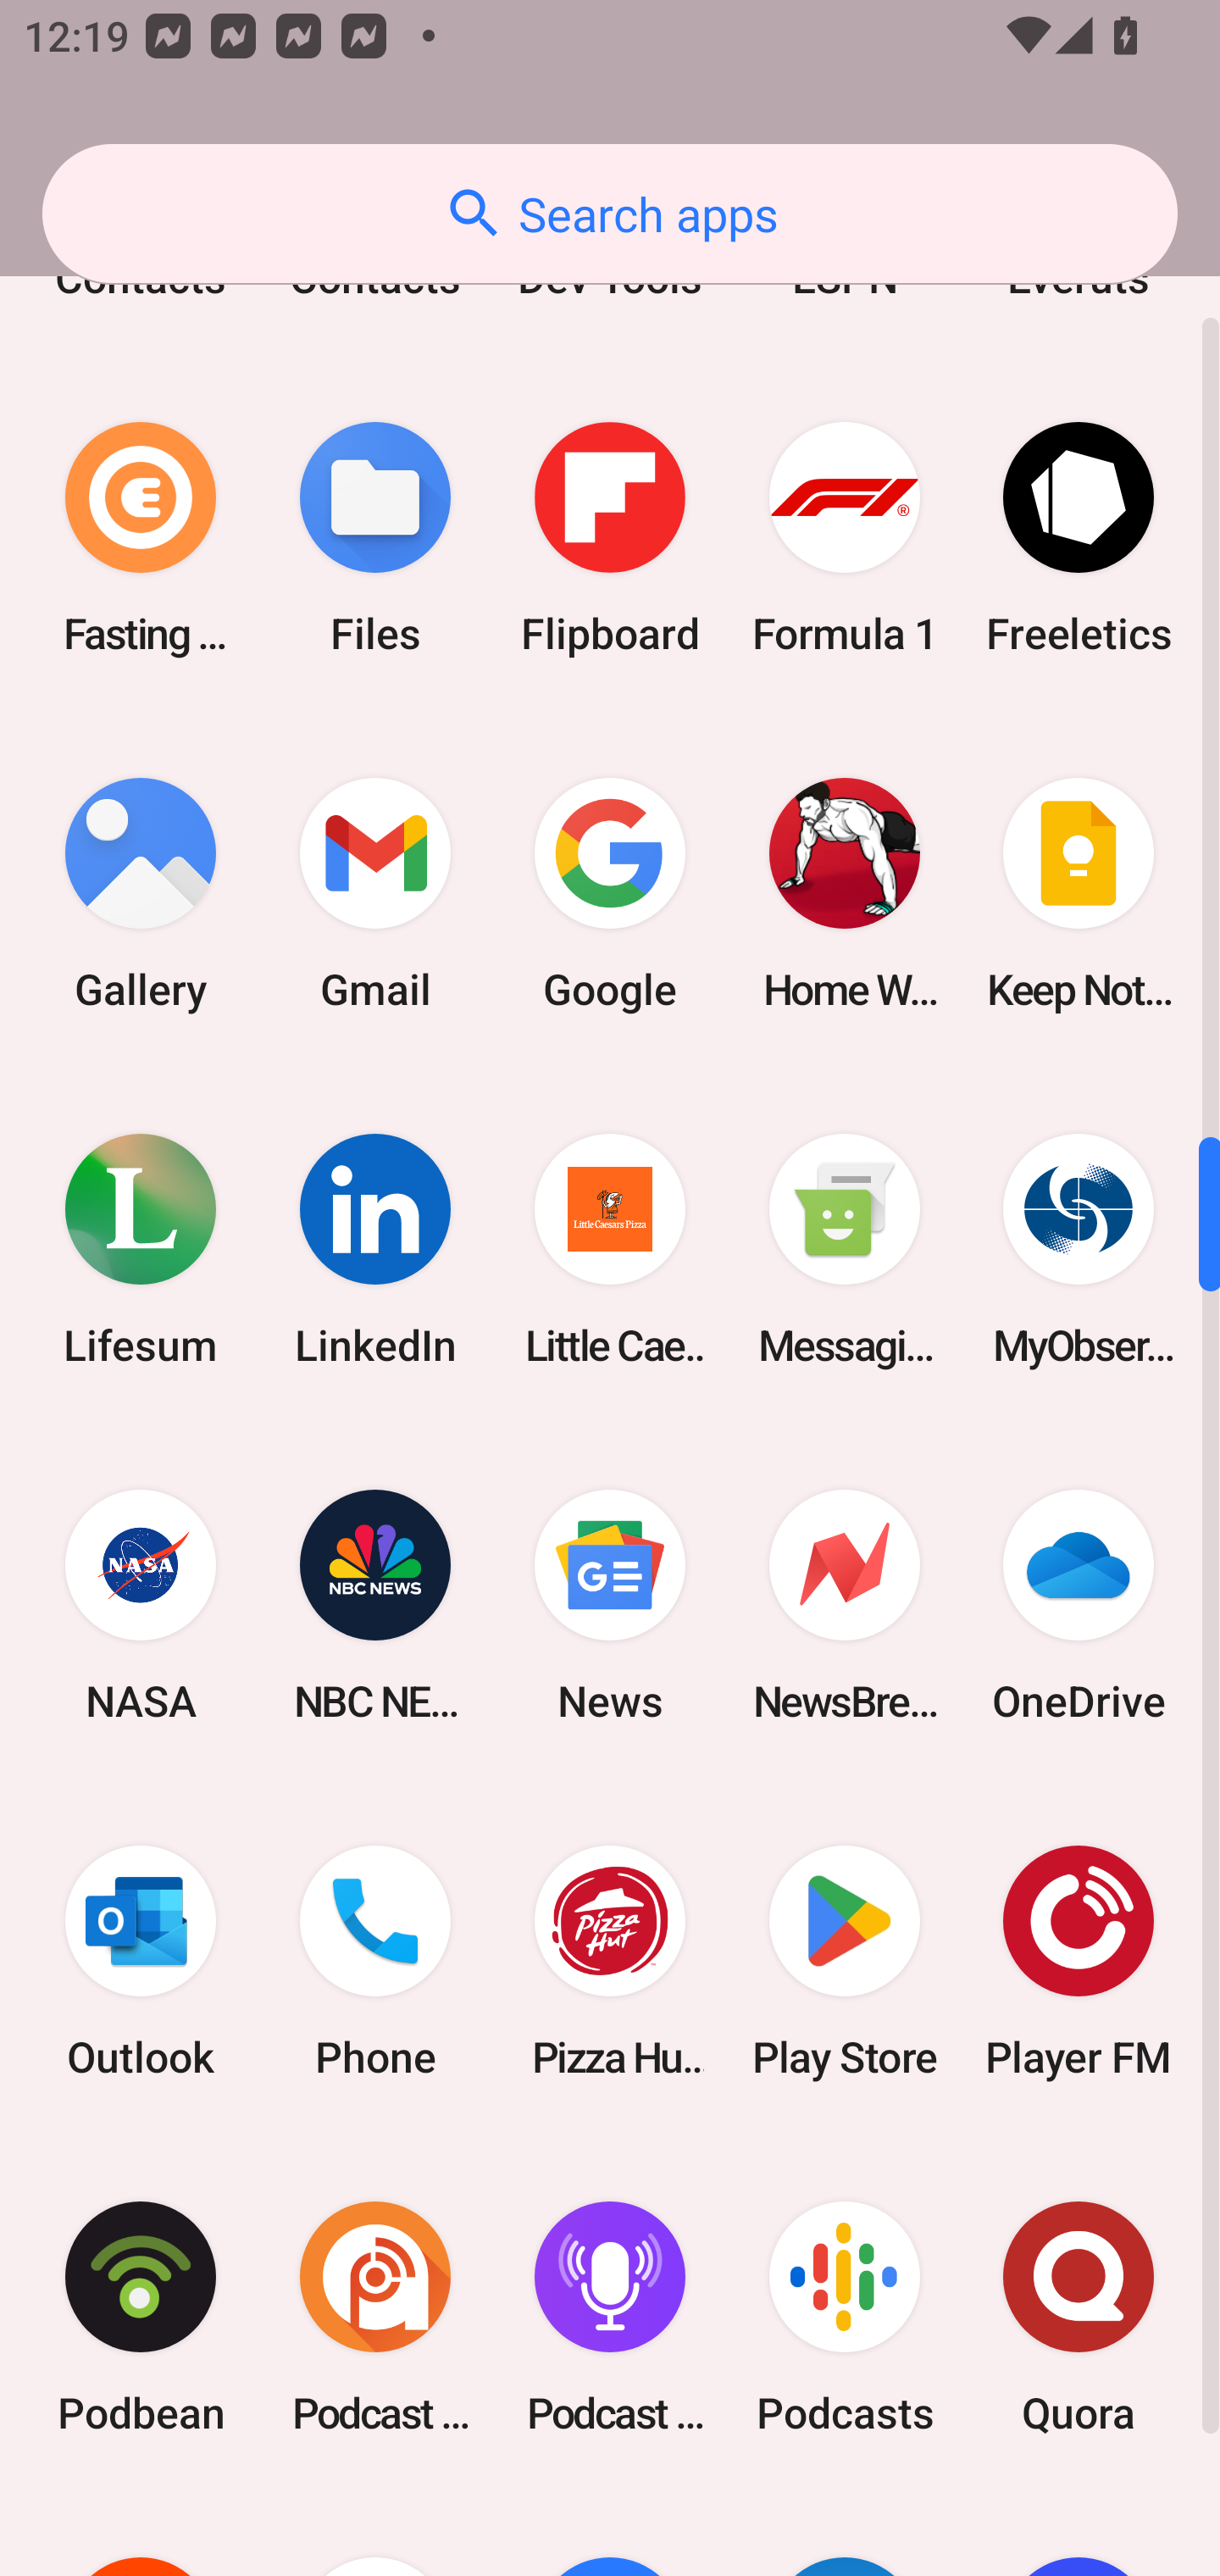 This screenshot has height=2576, width=1220. I want to click on Home Workout, so click(844, 893).